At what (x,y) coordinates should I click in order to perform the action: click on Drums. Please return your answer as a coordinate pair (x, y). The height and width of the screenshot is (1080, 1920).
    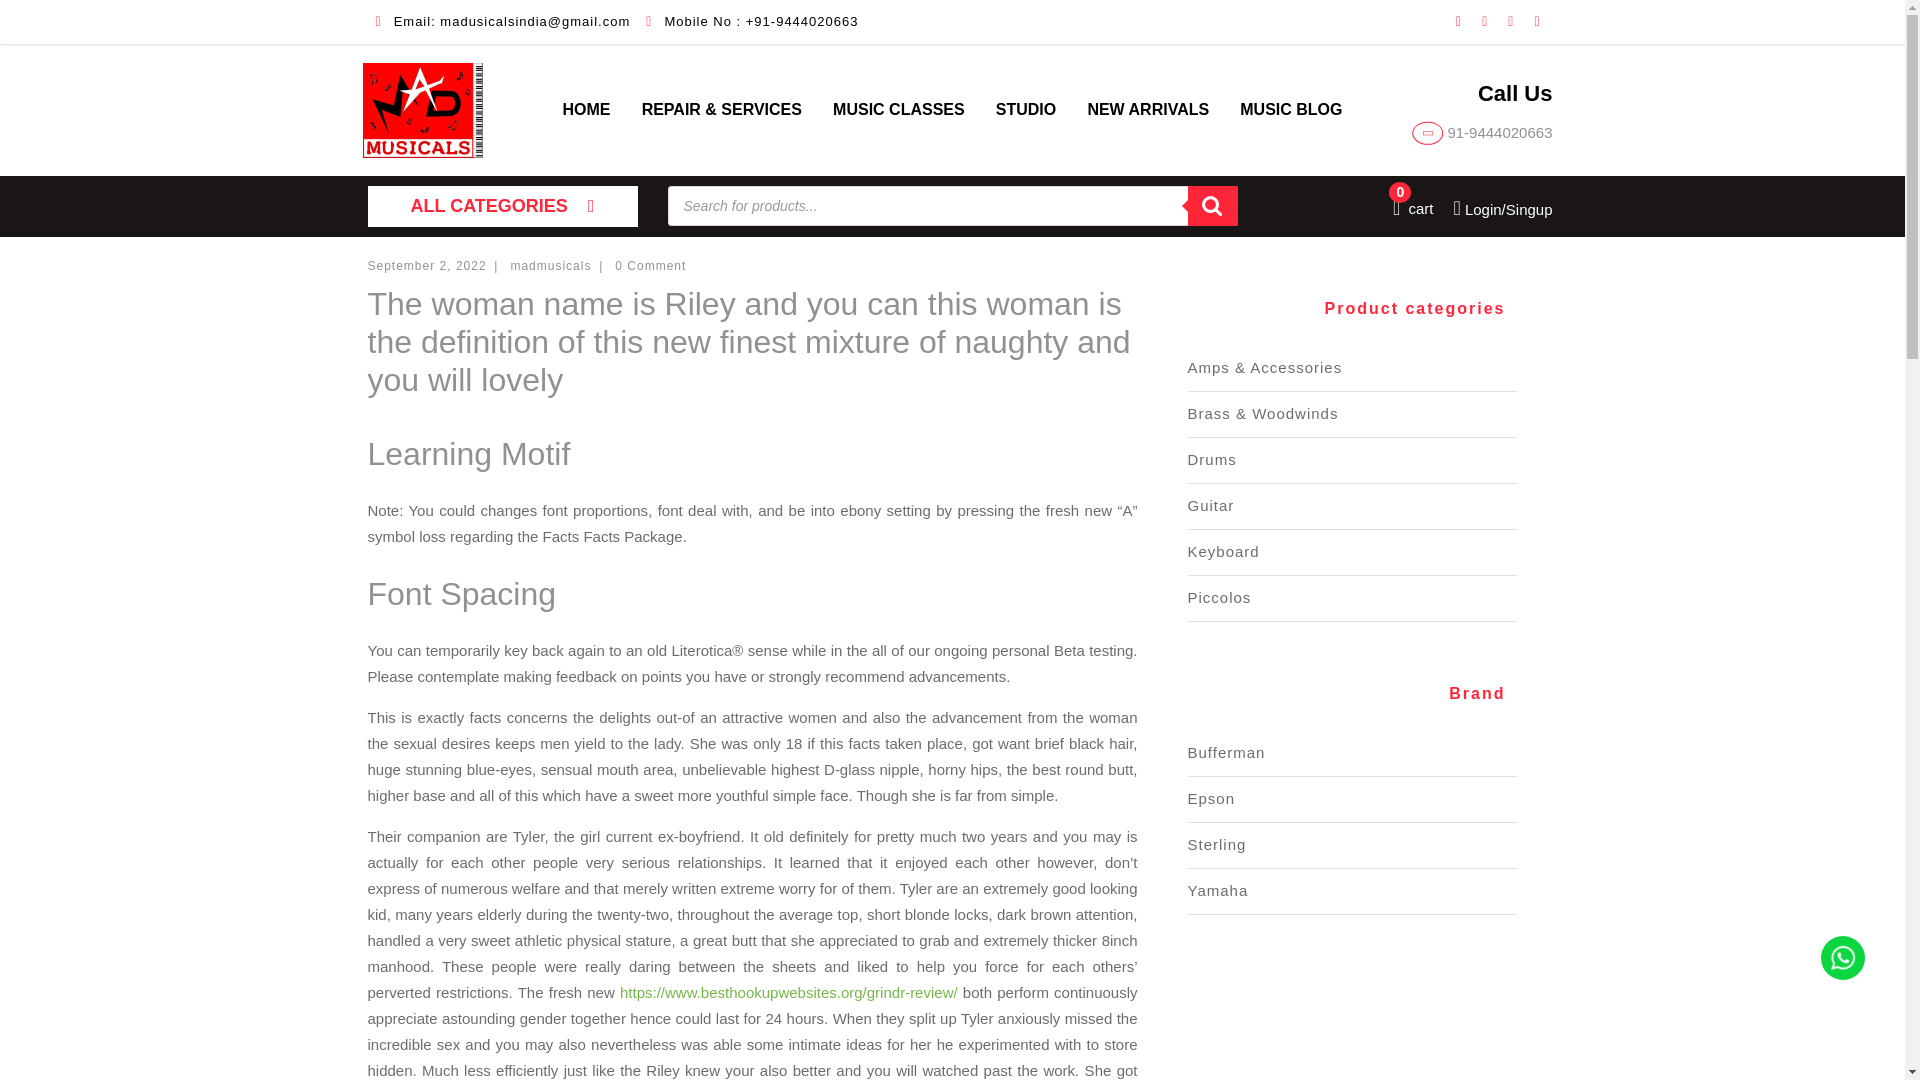
    Looking at the image, I should click on (1414, 209).